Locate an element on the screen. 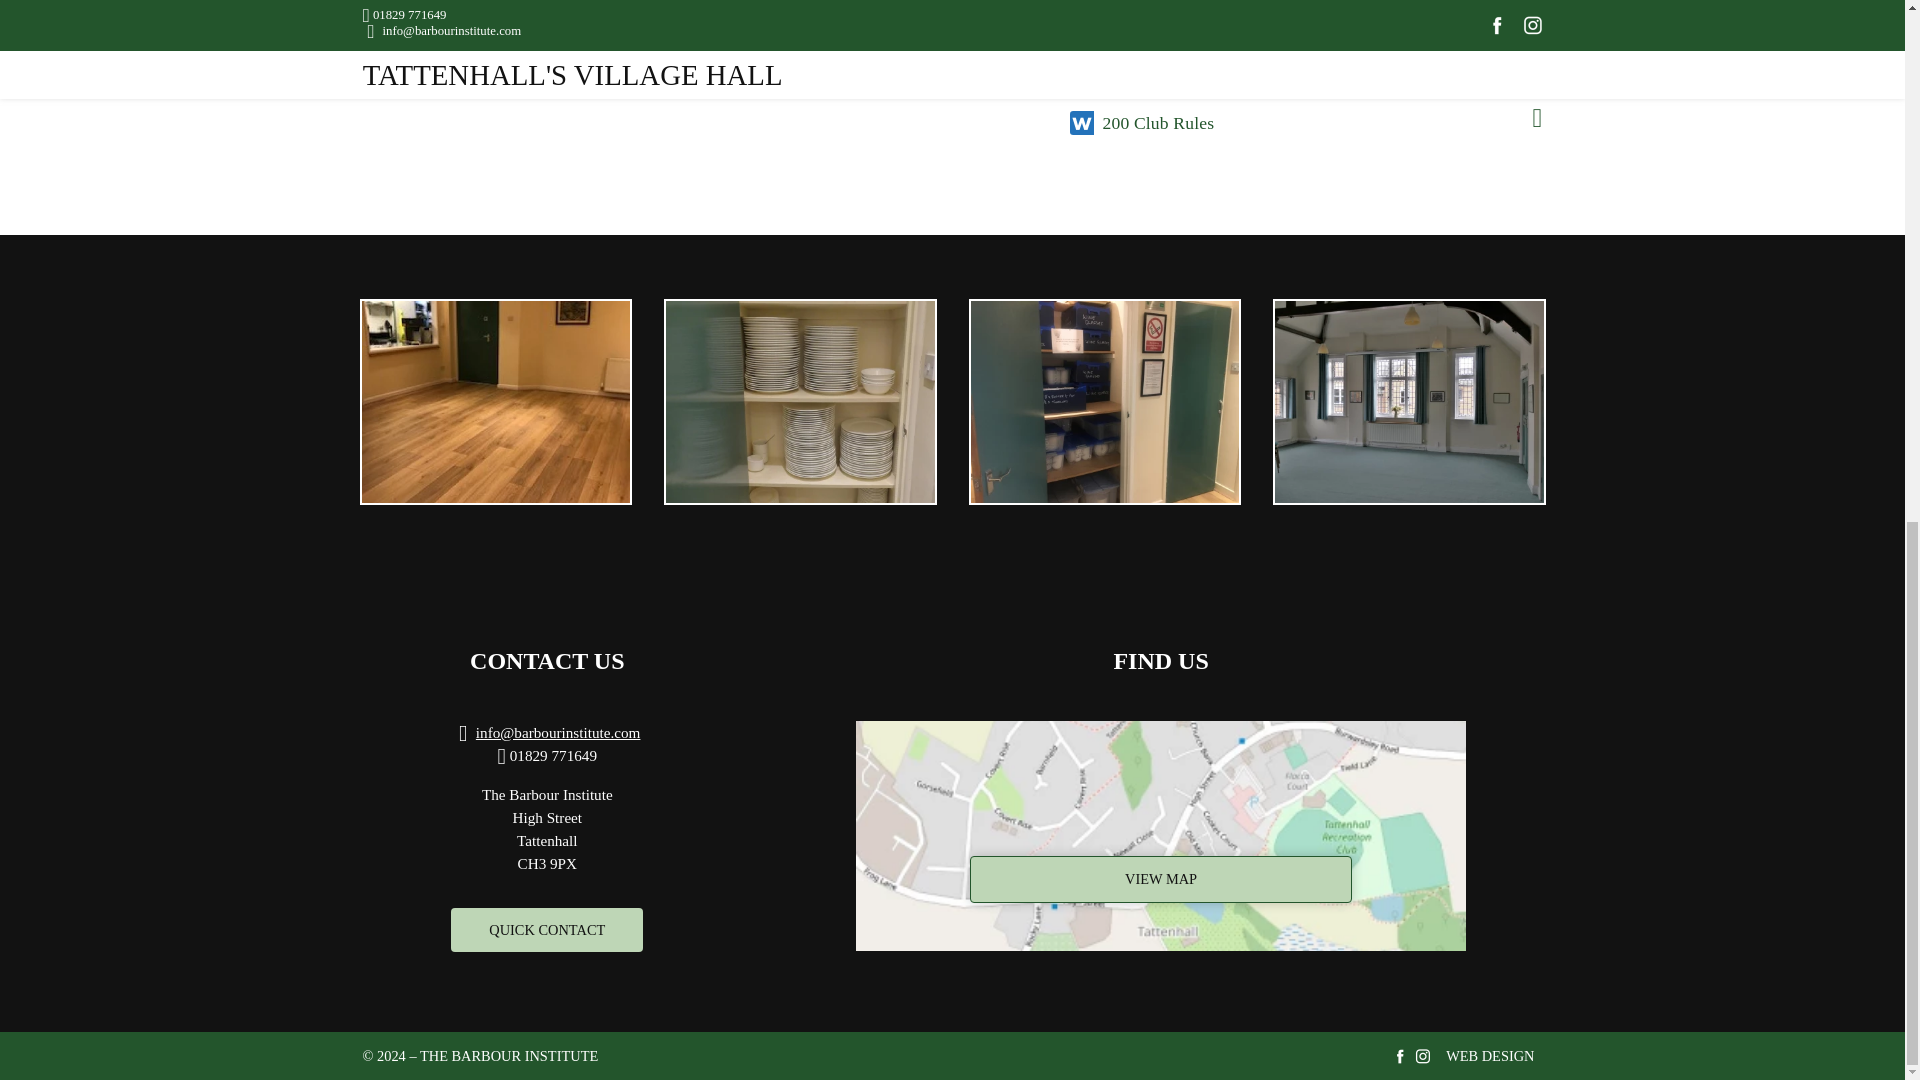 The image size is (1920, 1080). 200 Club Rules is located at coordinates (1318, 123).